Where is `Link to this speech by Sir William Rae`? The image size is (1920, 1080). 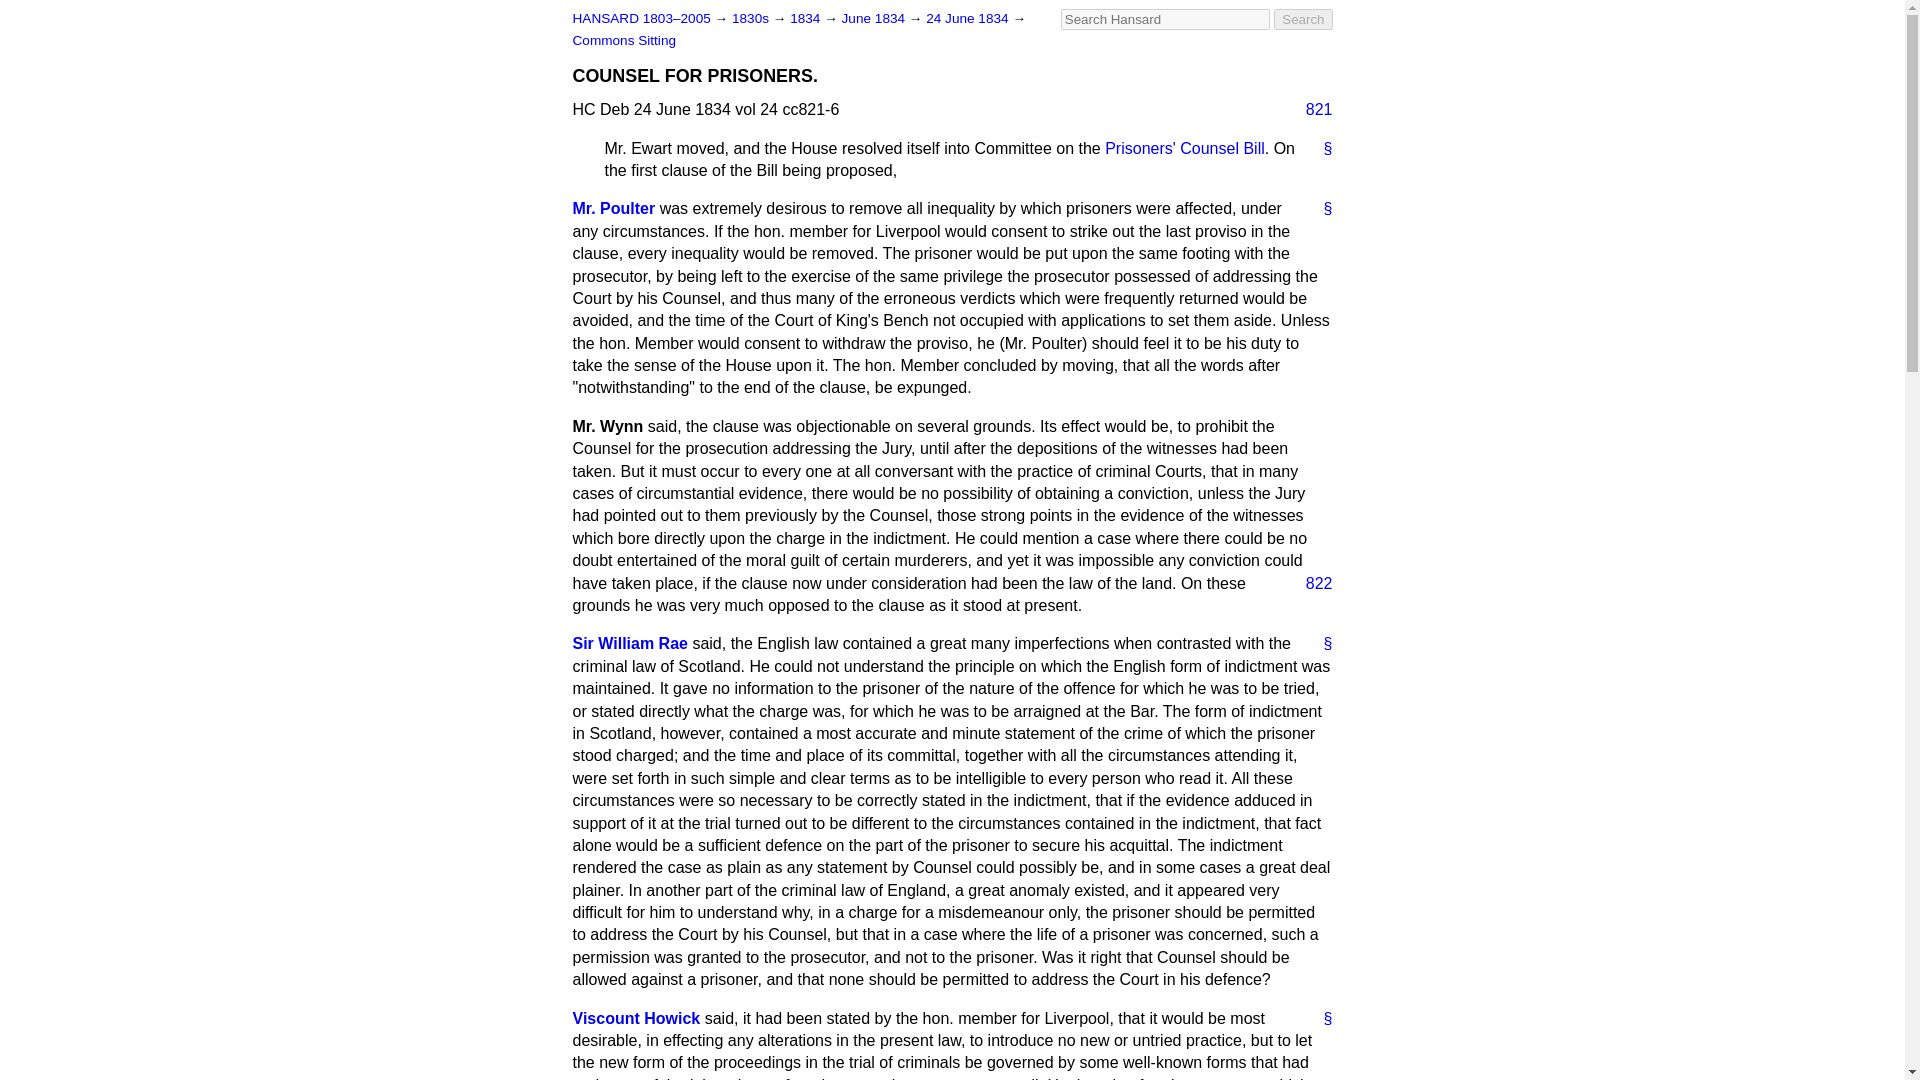 Link to this speech by Sir William Rae is located at coordinates (1320, 643).